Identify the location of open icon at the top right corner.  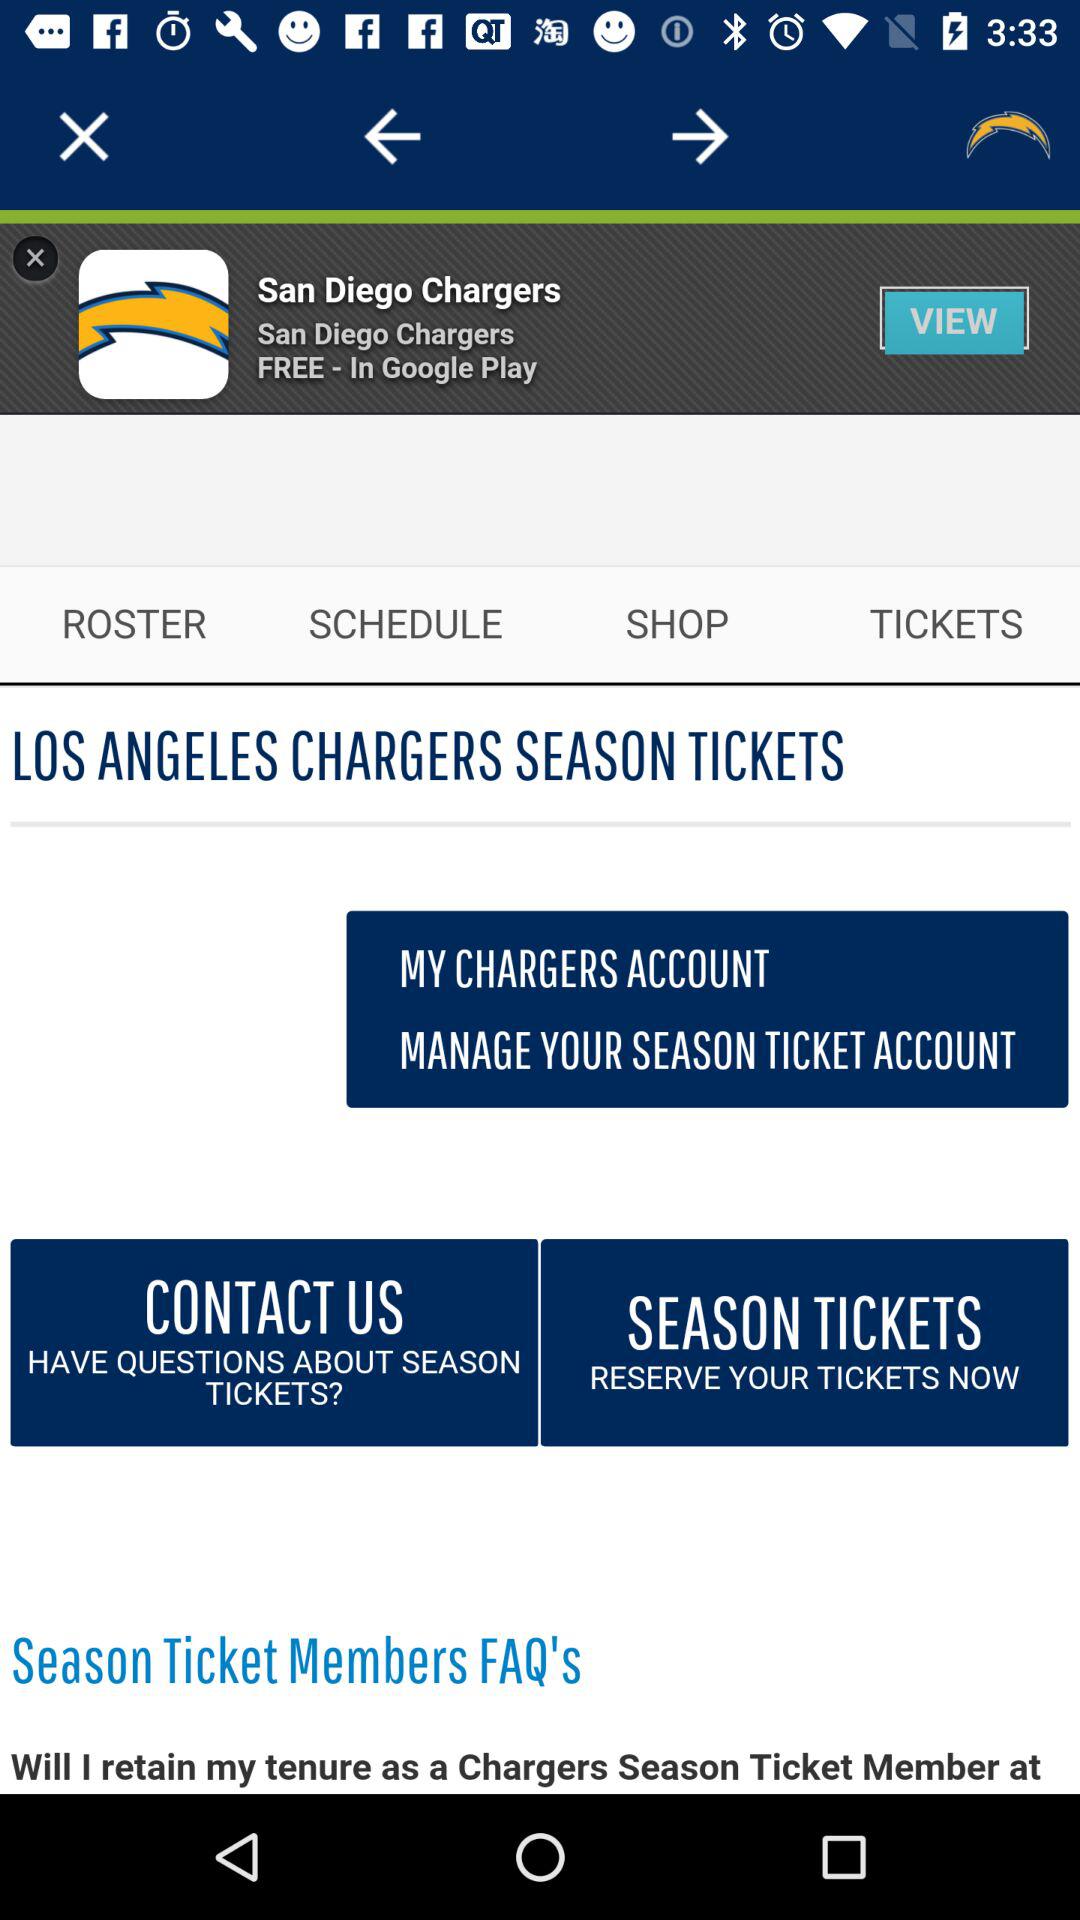
(1006, 136).